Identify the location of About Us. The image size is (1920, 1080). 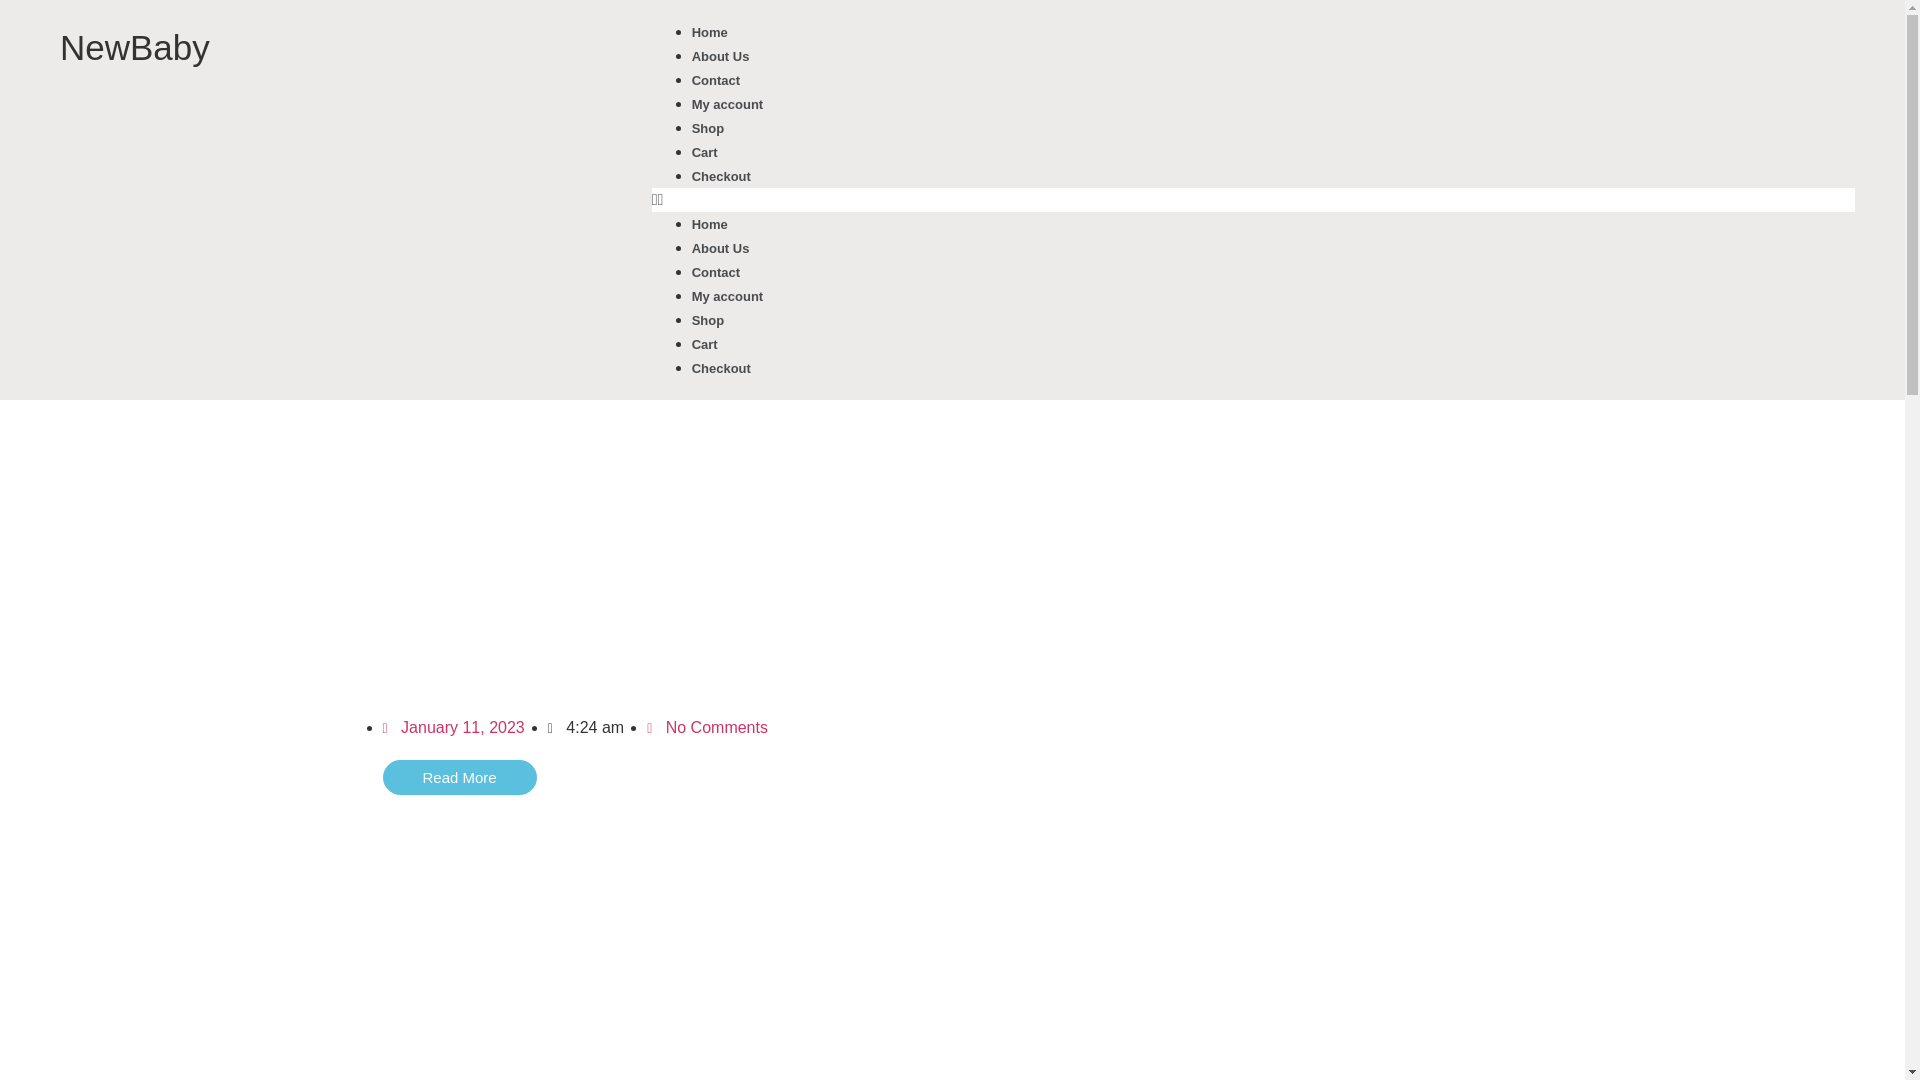
(720, 56).